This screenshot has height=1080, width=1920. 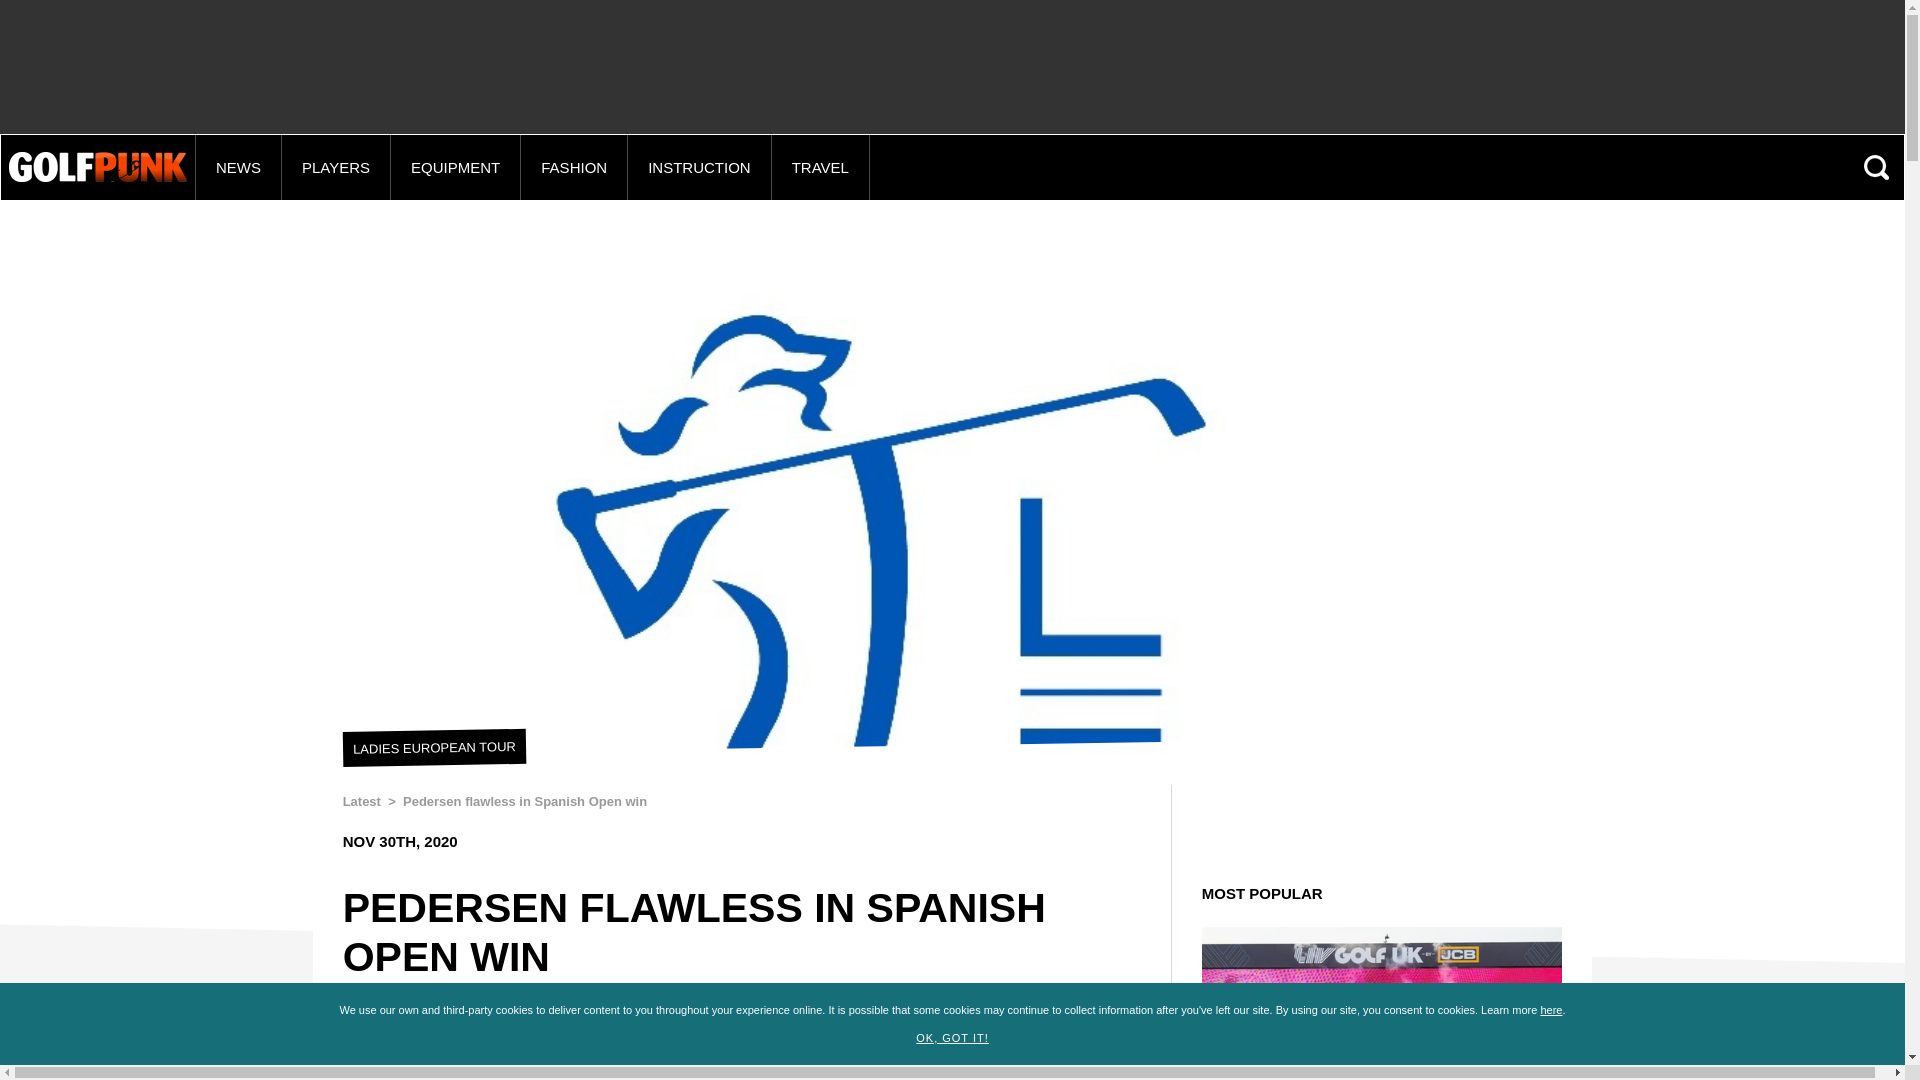 What do you see at coordinates (238, 167) in the screenshot?
I see `NEWS` at bounding box center [238, 167].